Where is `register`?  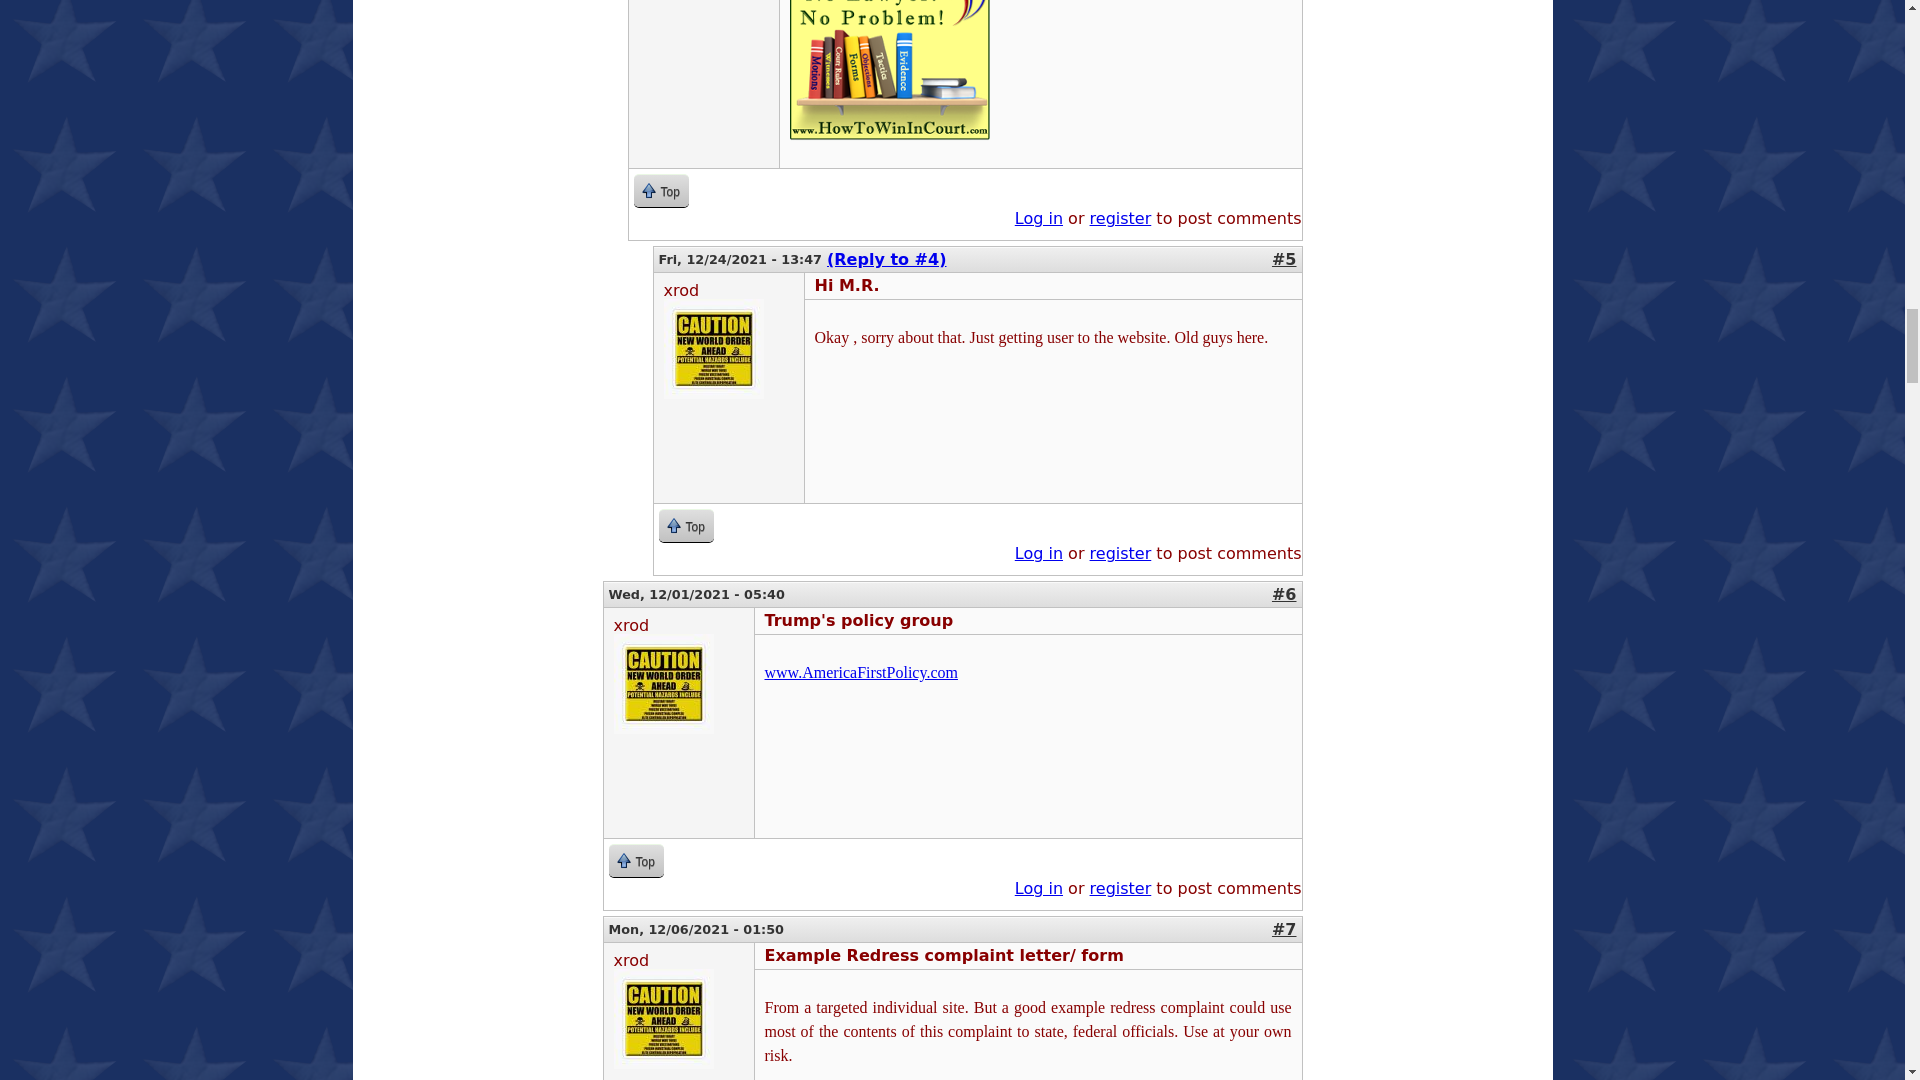
register is located at coordinates (1121, 218).